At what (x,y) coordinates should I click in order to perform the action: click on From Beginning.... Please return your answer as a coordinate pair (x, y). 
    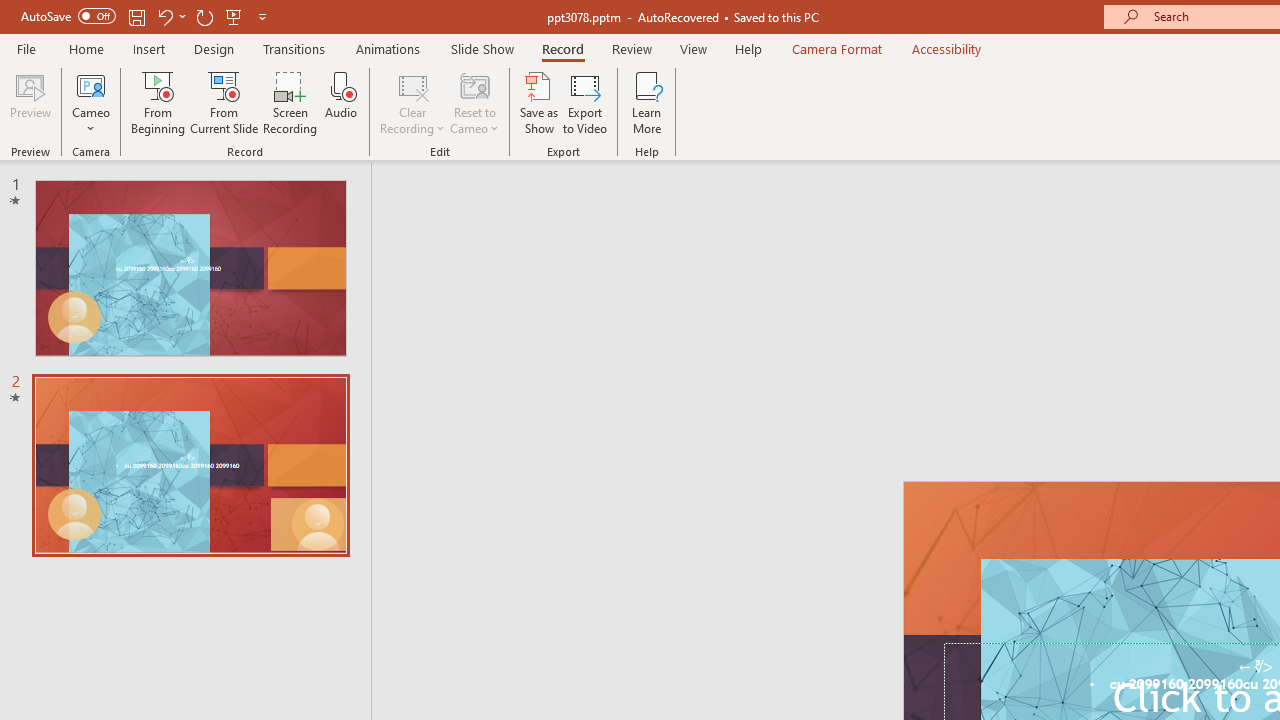
    Looking at the image, I should click on (158, 102).